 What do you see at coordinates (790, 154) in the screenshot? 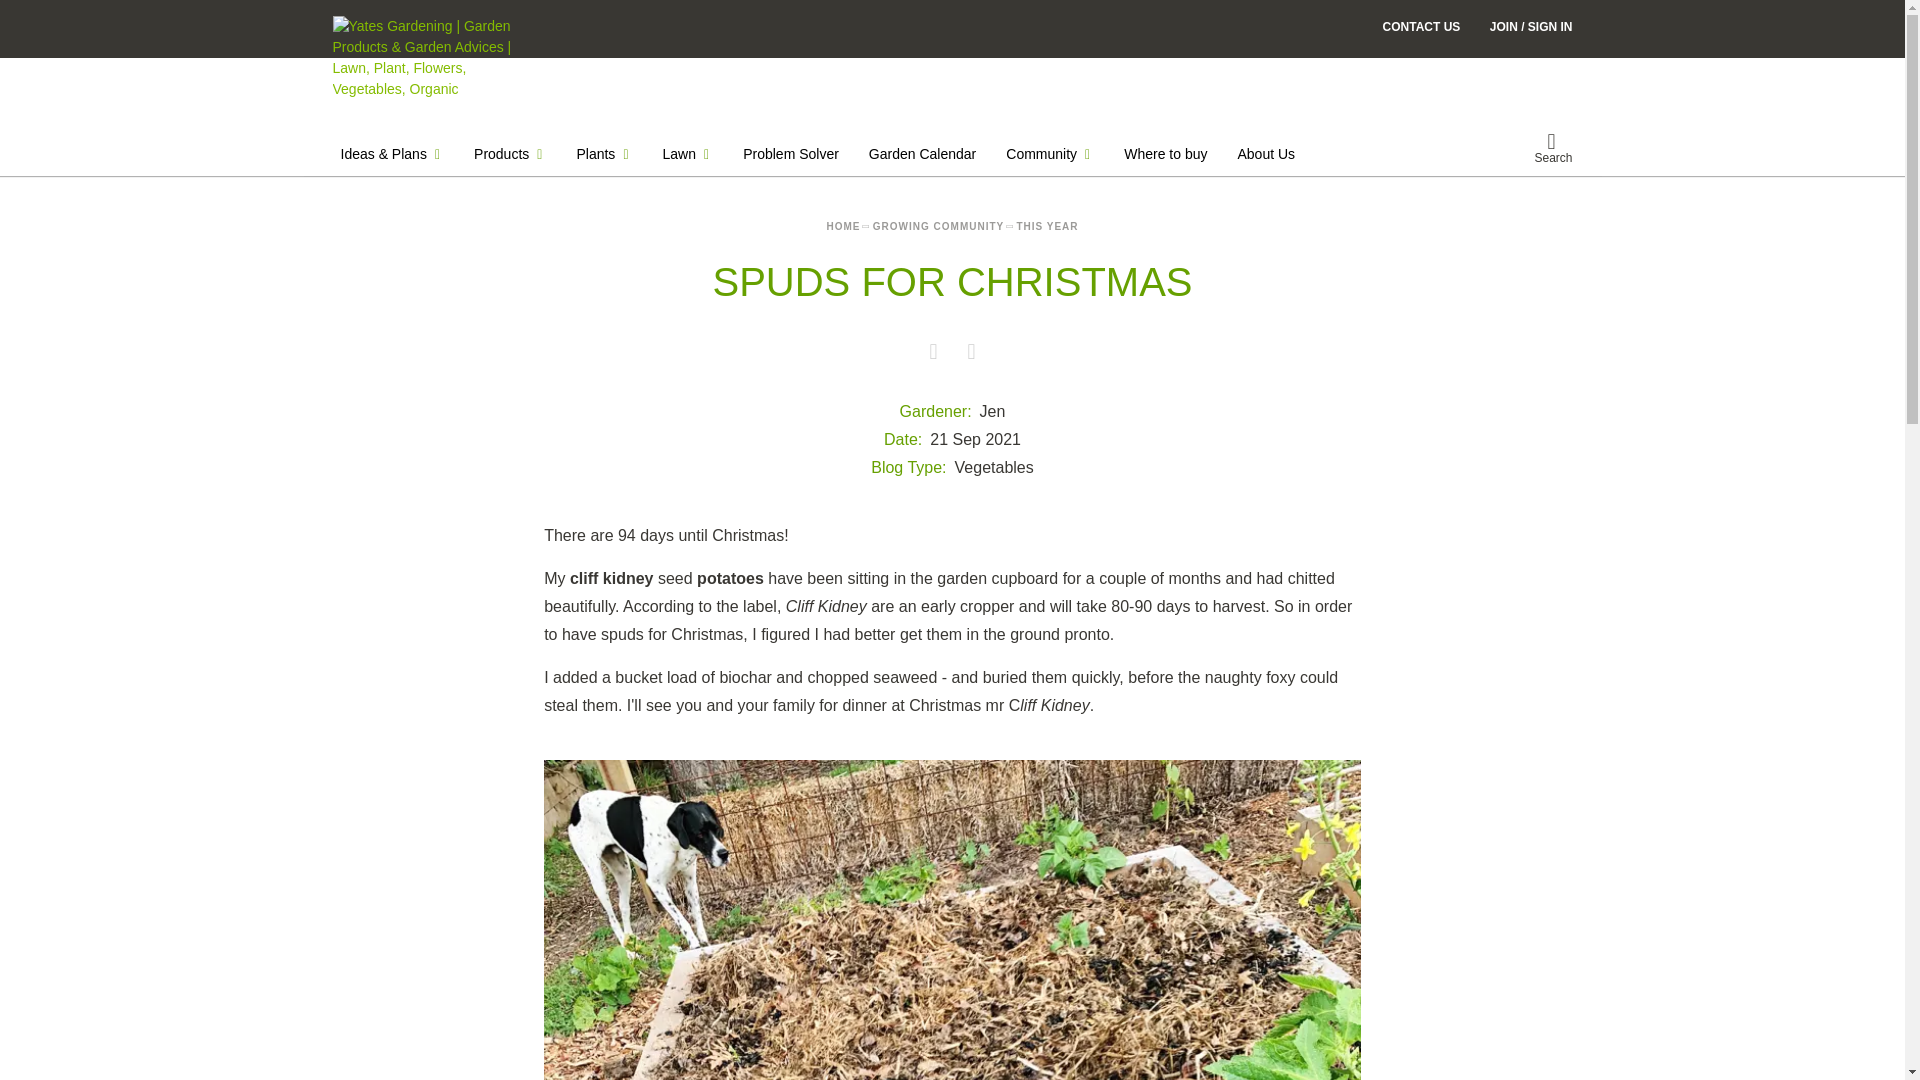
I see `Problem Solver` at bounding box center [790, 154].